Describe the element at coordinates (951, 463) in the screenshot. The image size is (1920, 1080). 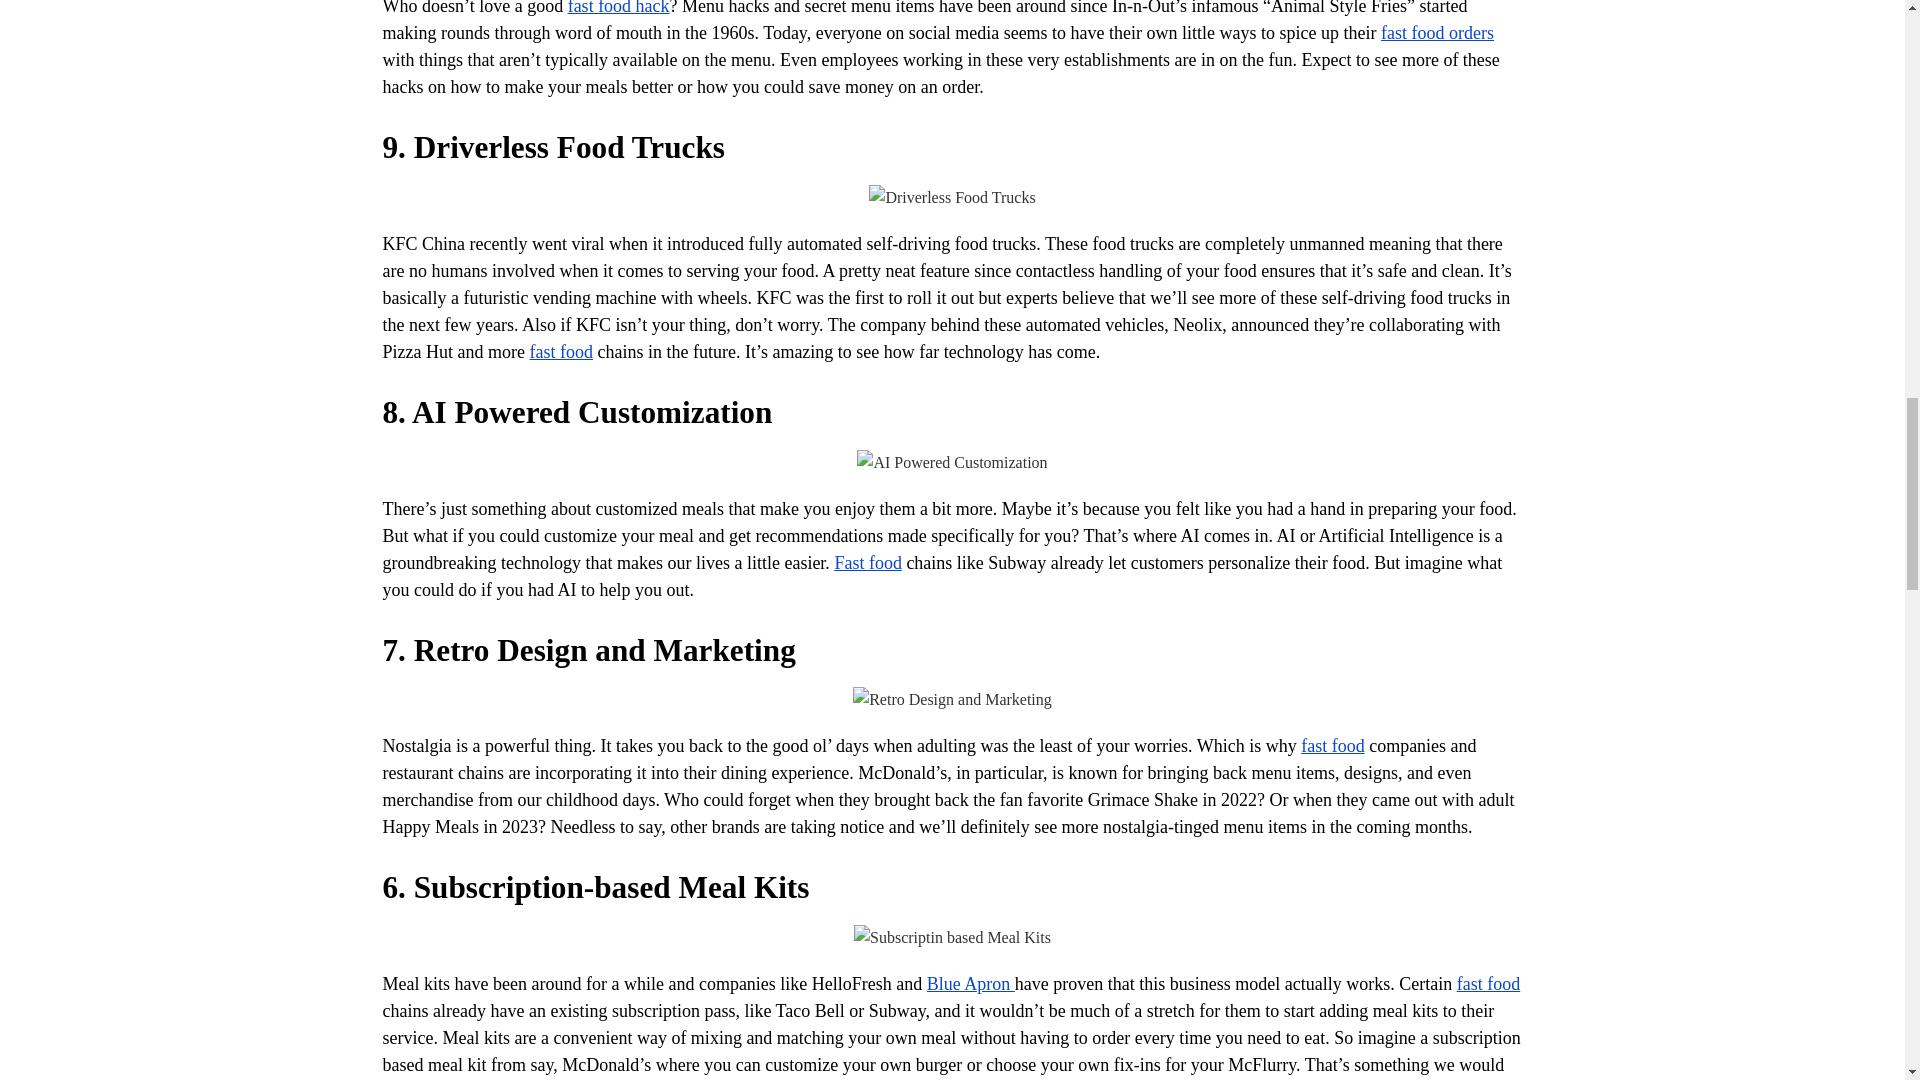
I see `10 Craziest Fast Food Trends Coming for 2024 4` at that location.